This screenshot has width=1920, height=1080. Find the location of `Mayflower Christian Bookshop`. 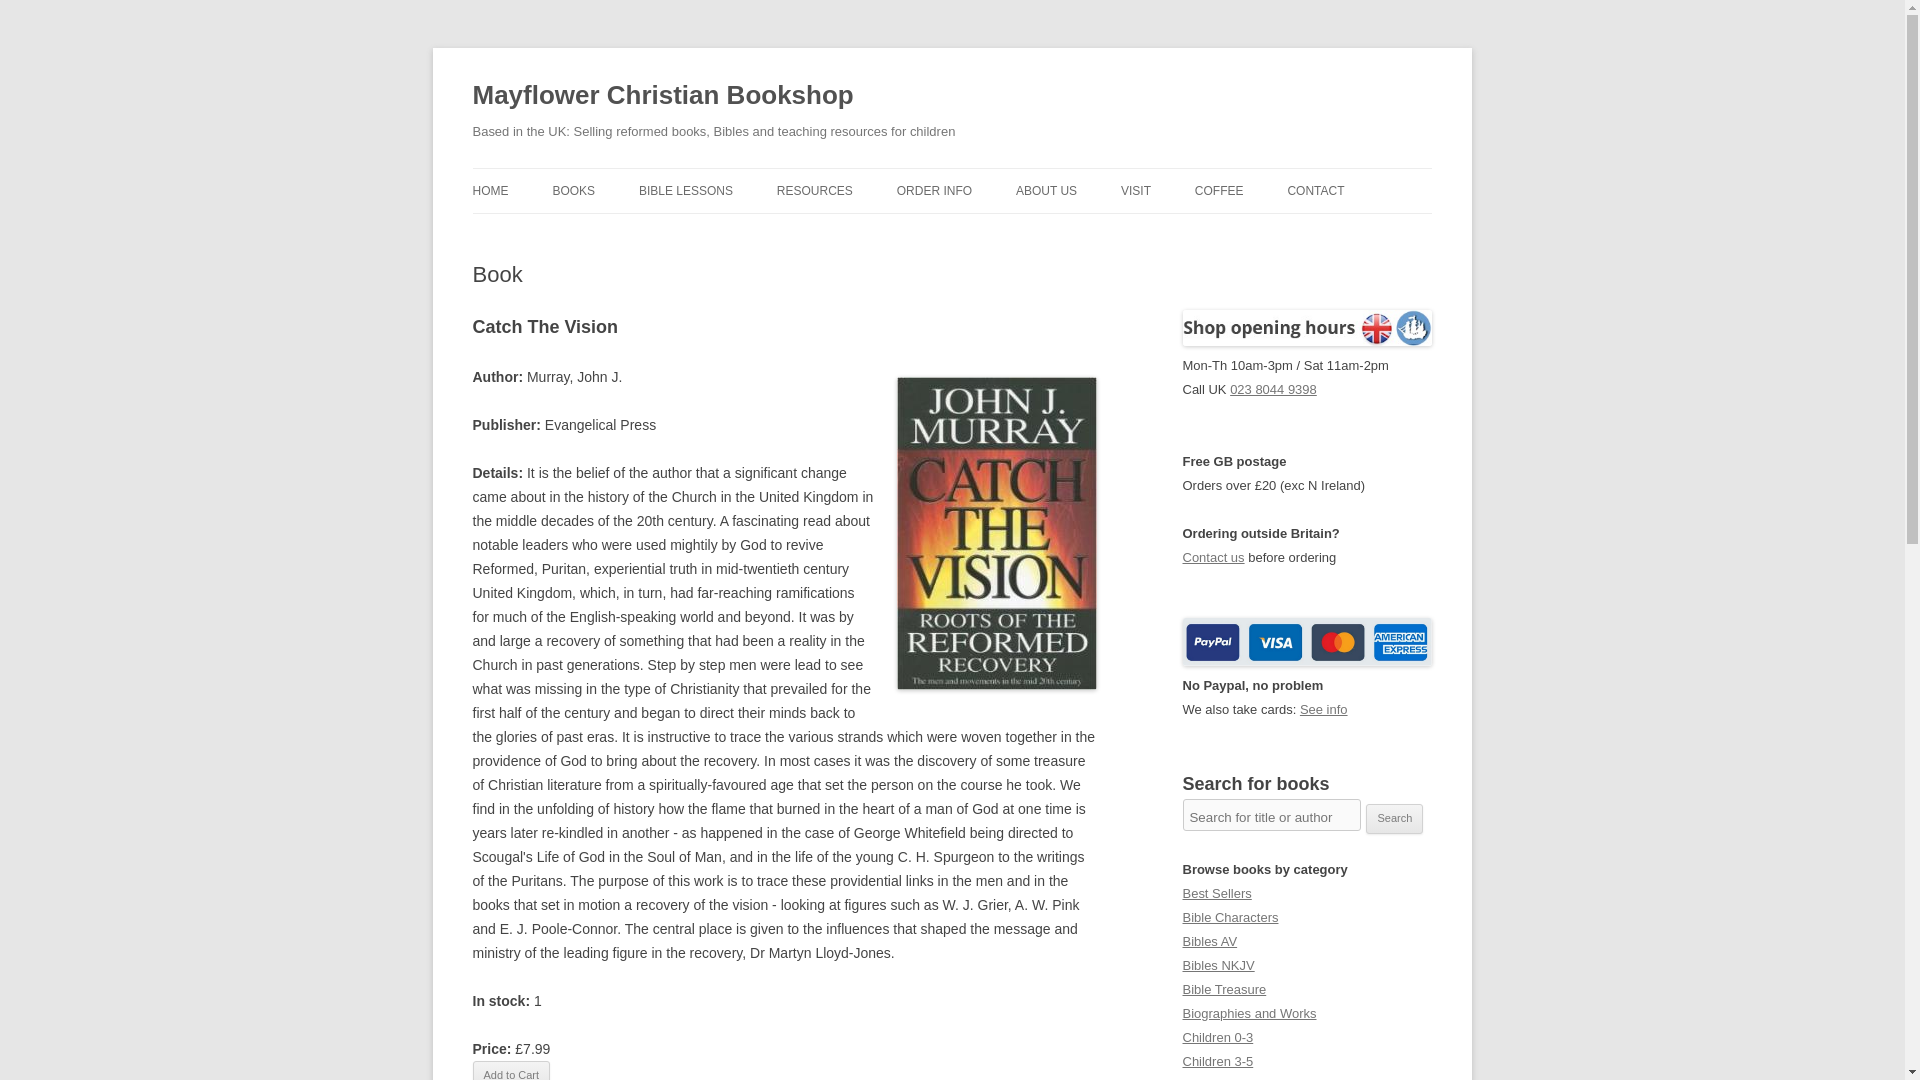

Mayflower Christian Bookshop is located at coordinates (662, 96).